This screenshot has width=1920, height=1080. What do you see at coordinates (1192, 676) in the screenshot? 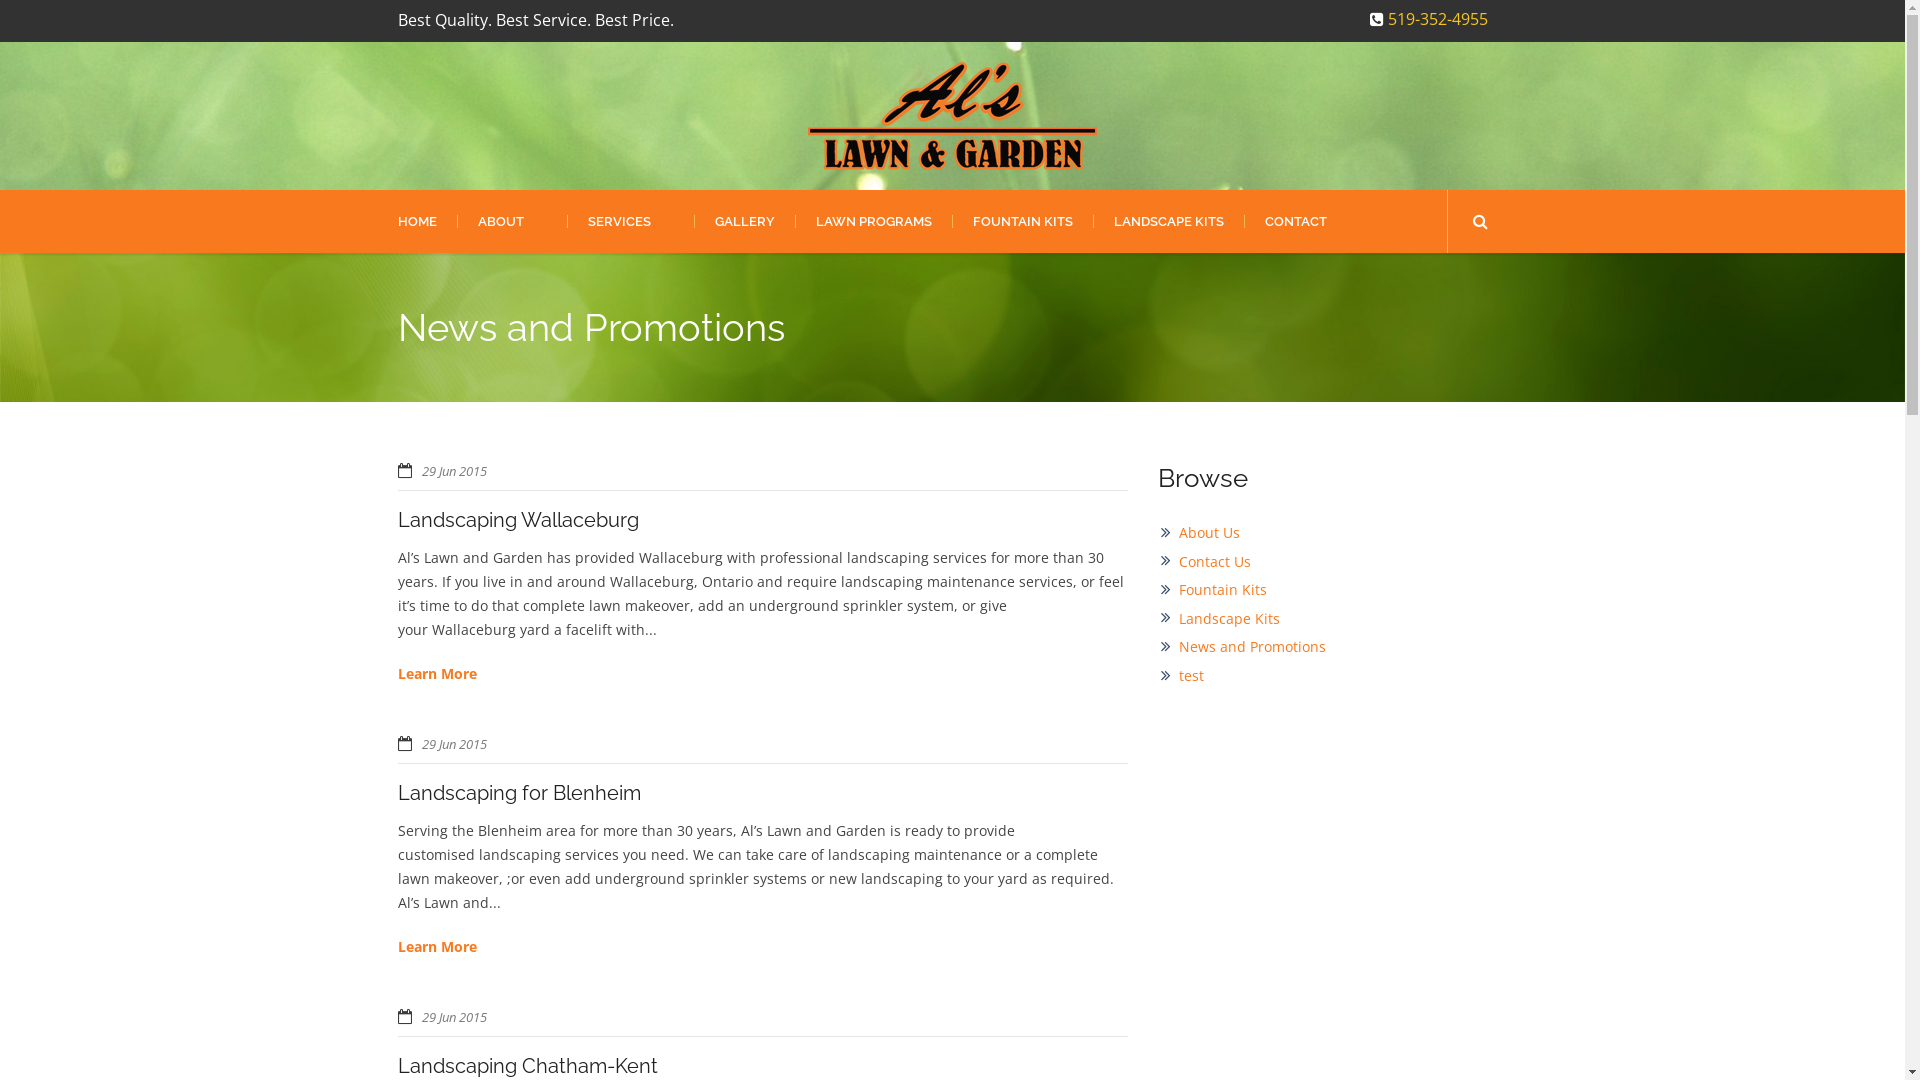
I see `test` at bounding box center [1192, 676].